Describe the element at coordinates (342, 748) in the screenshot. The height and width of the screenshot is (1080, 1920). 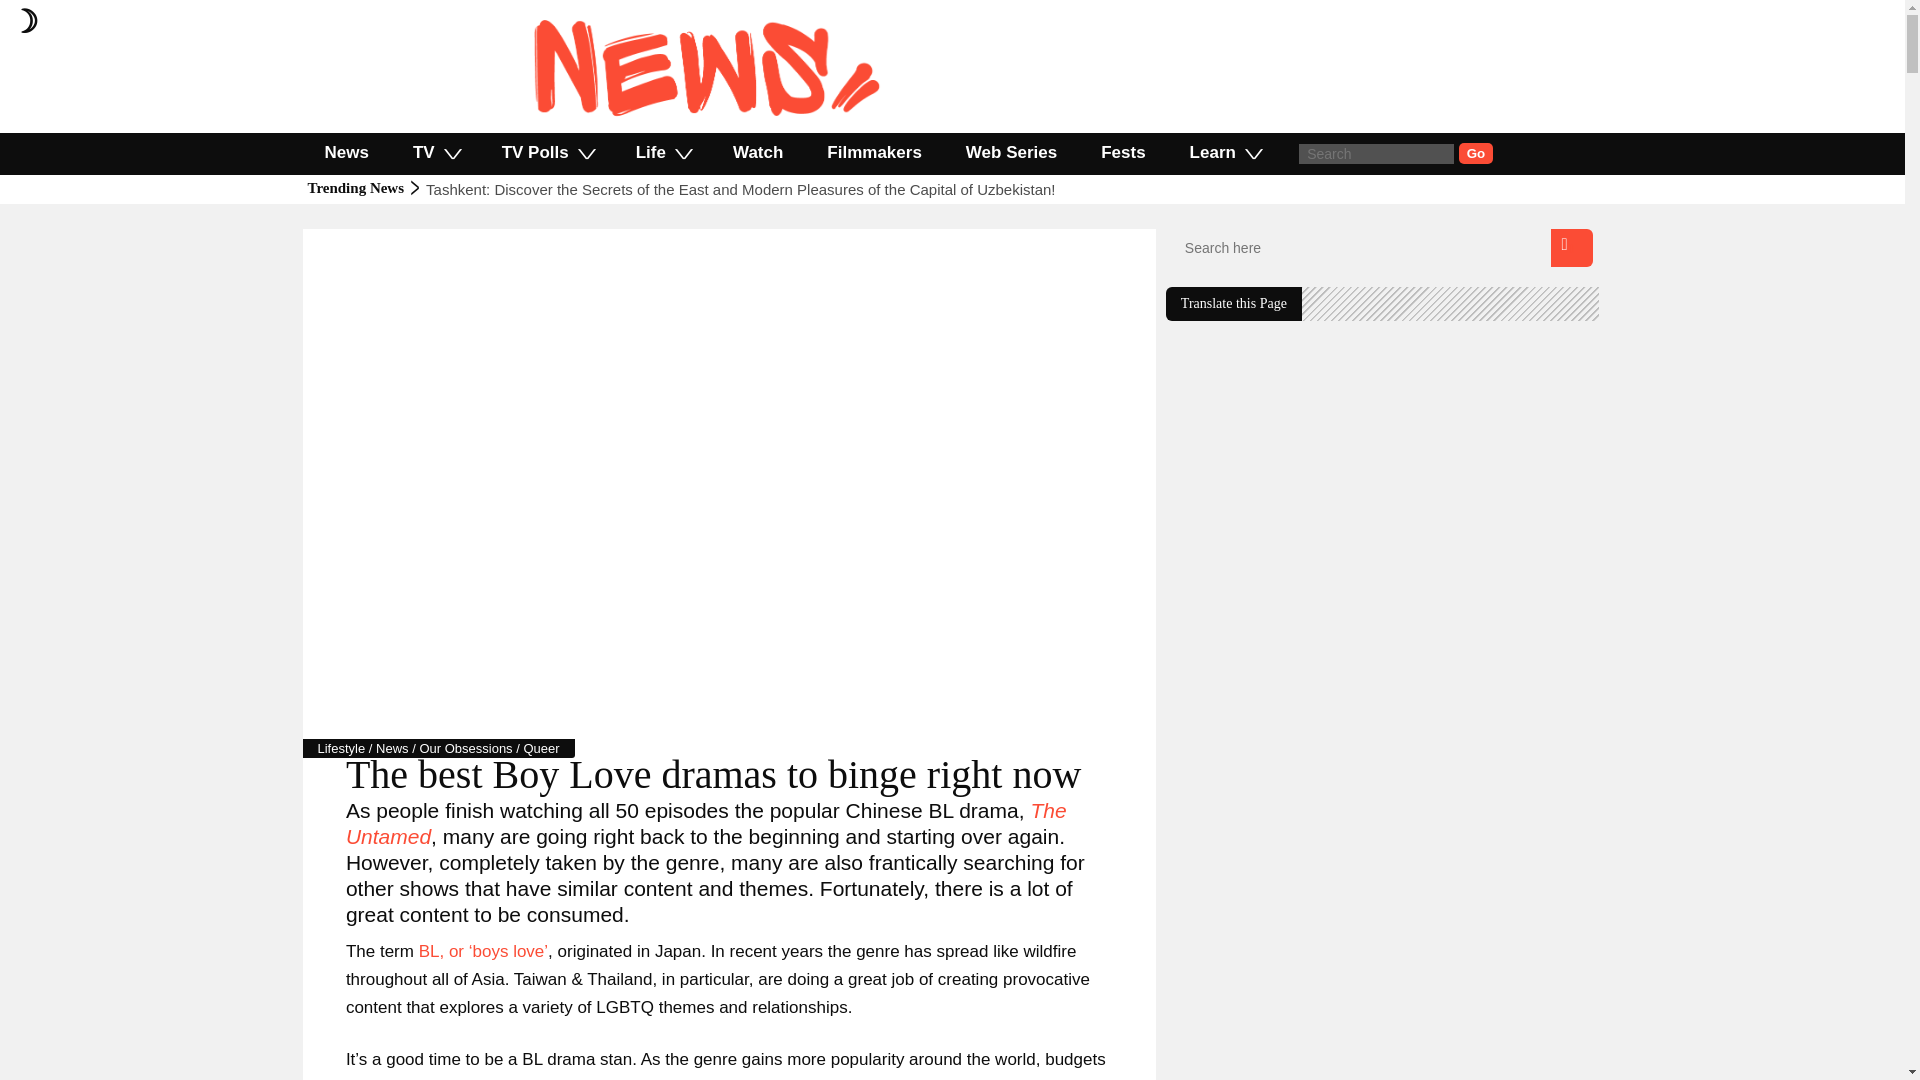
I see `Lifestyle` at that location.